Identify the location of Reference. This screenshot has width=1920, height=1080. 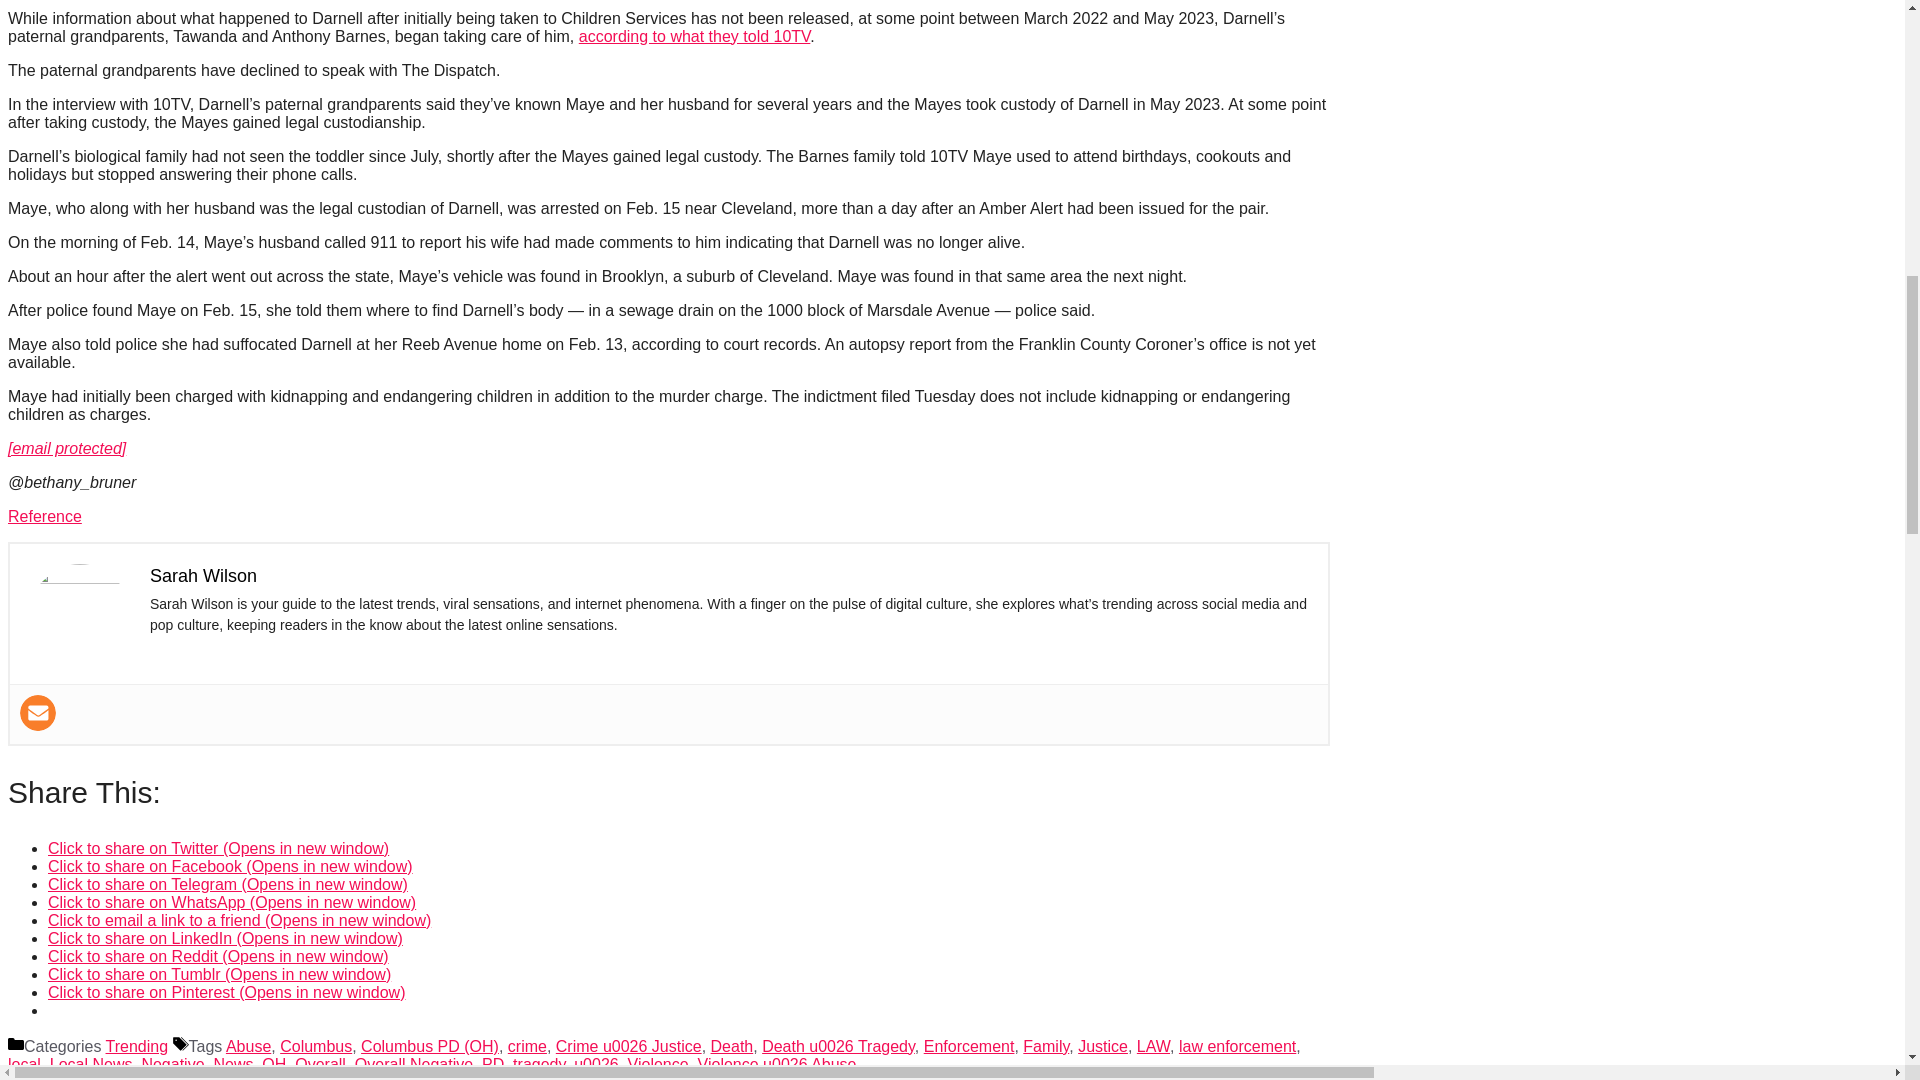
(44, 516).